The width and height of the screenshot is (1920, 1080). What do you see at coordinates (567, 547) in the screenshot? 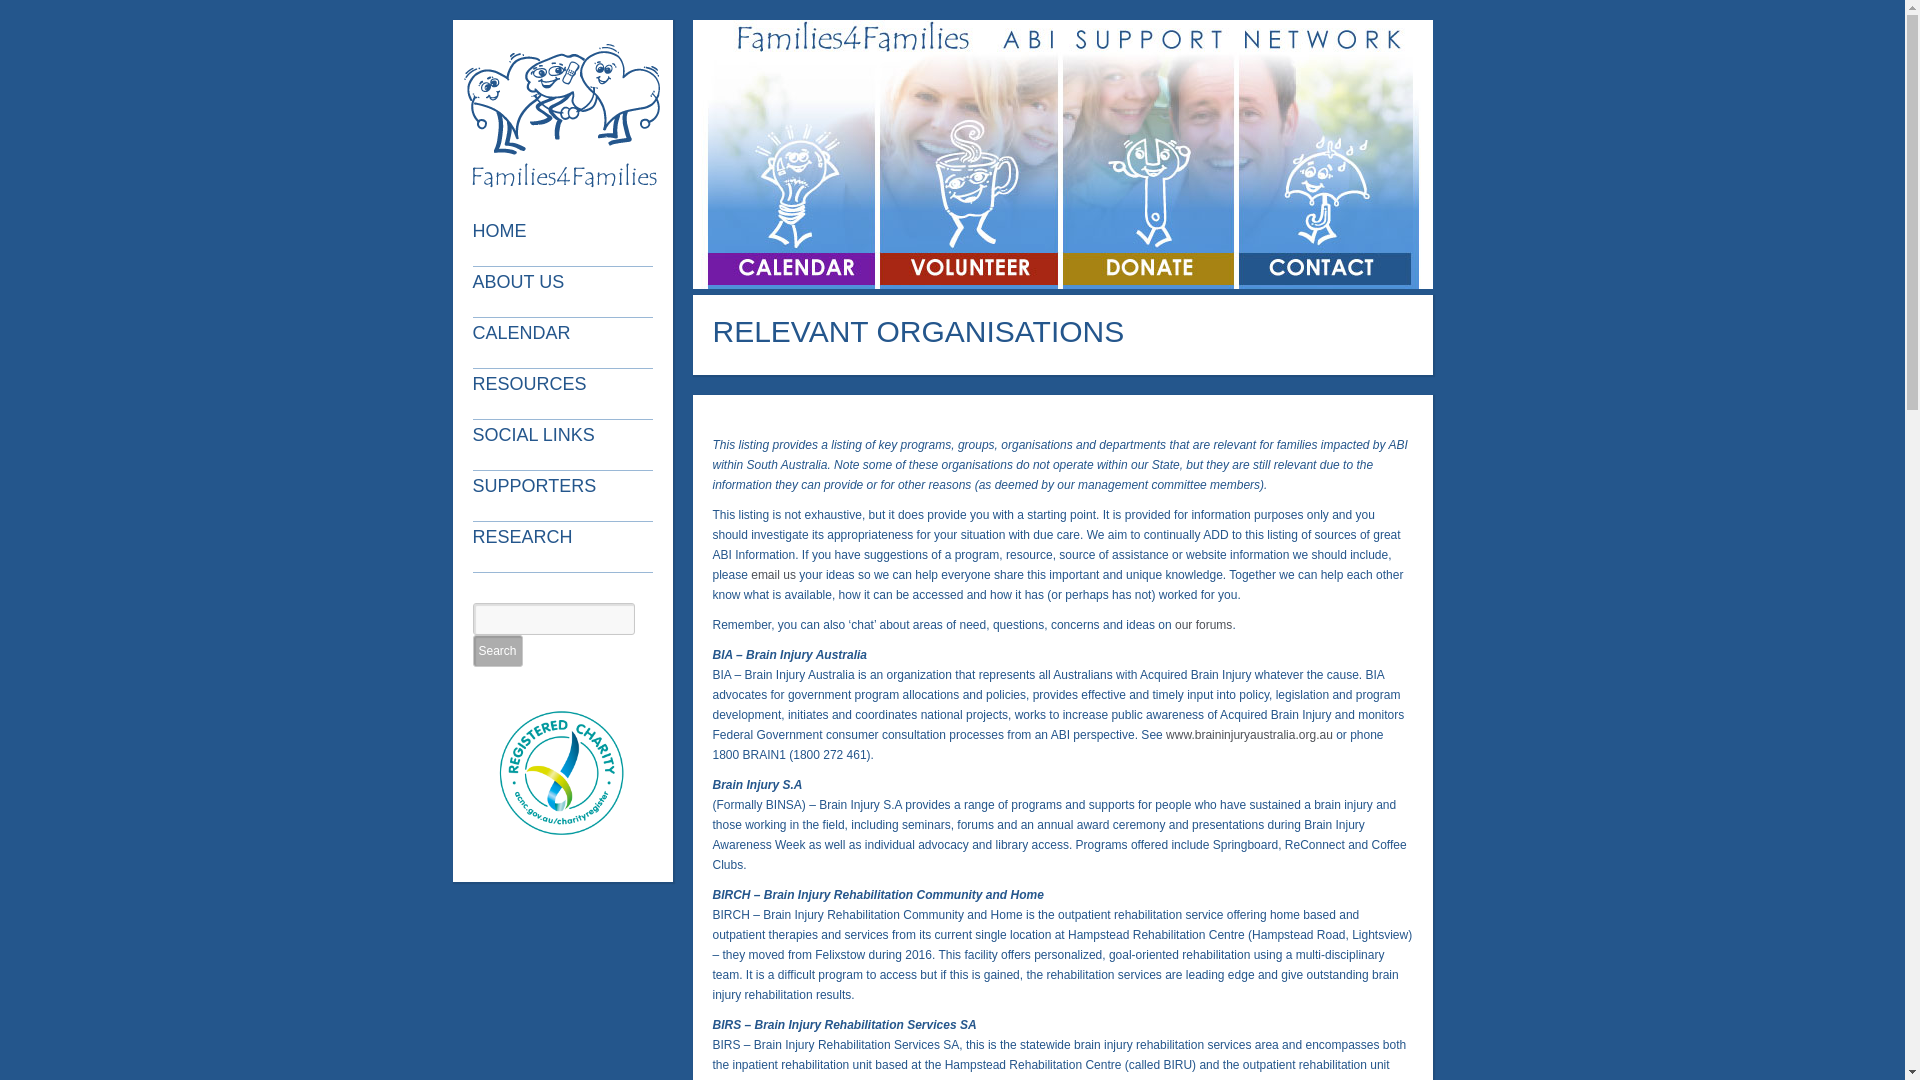
I see `RESEARCH` at bounding box center [567, 547].